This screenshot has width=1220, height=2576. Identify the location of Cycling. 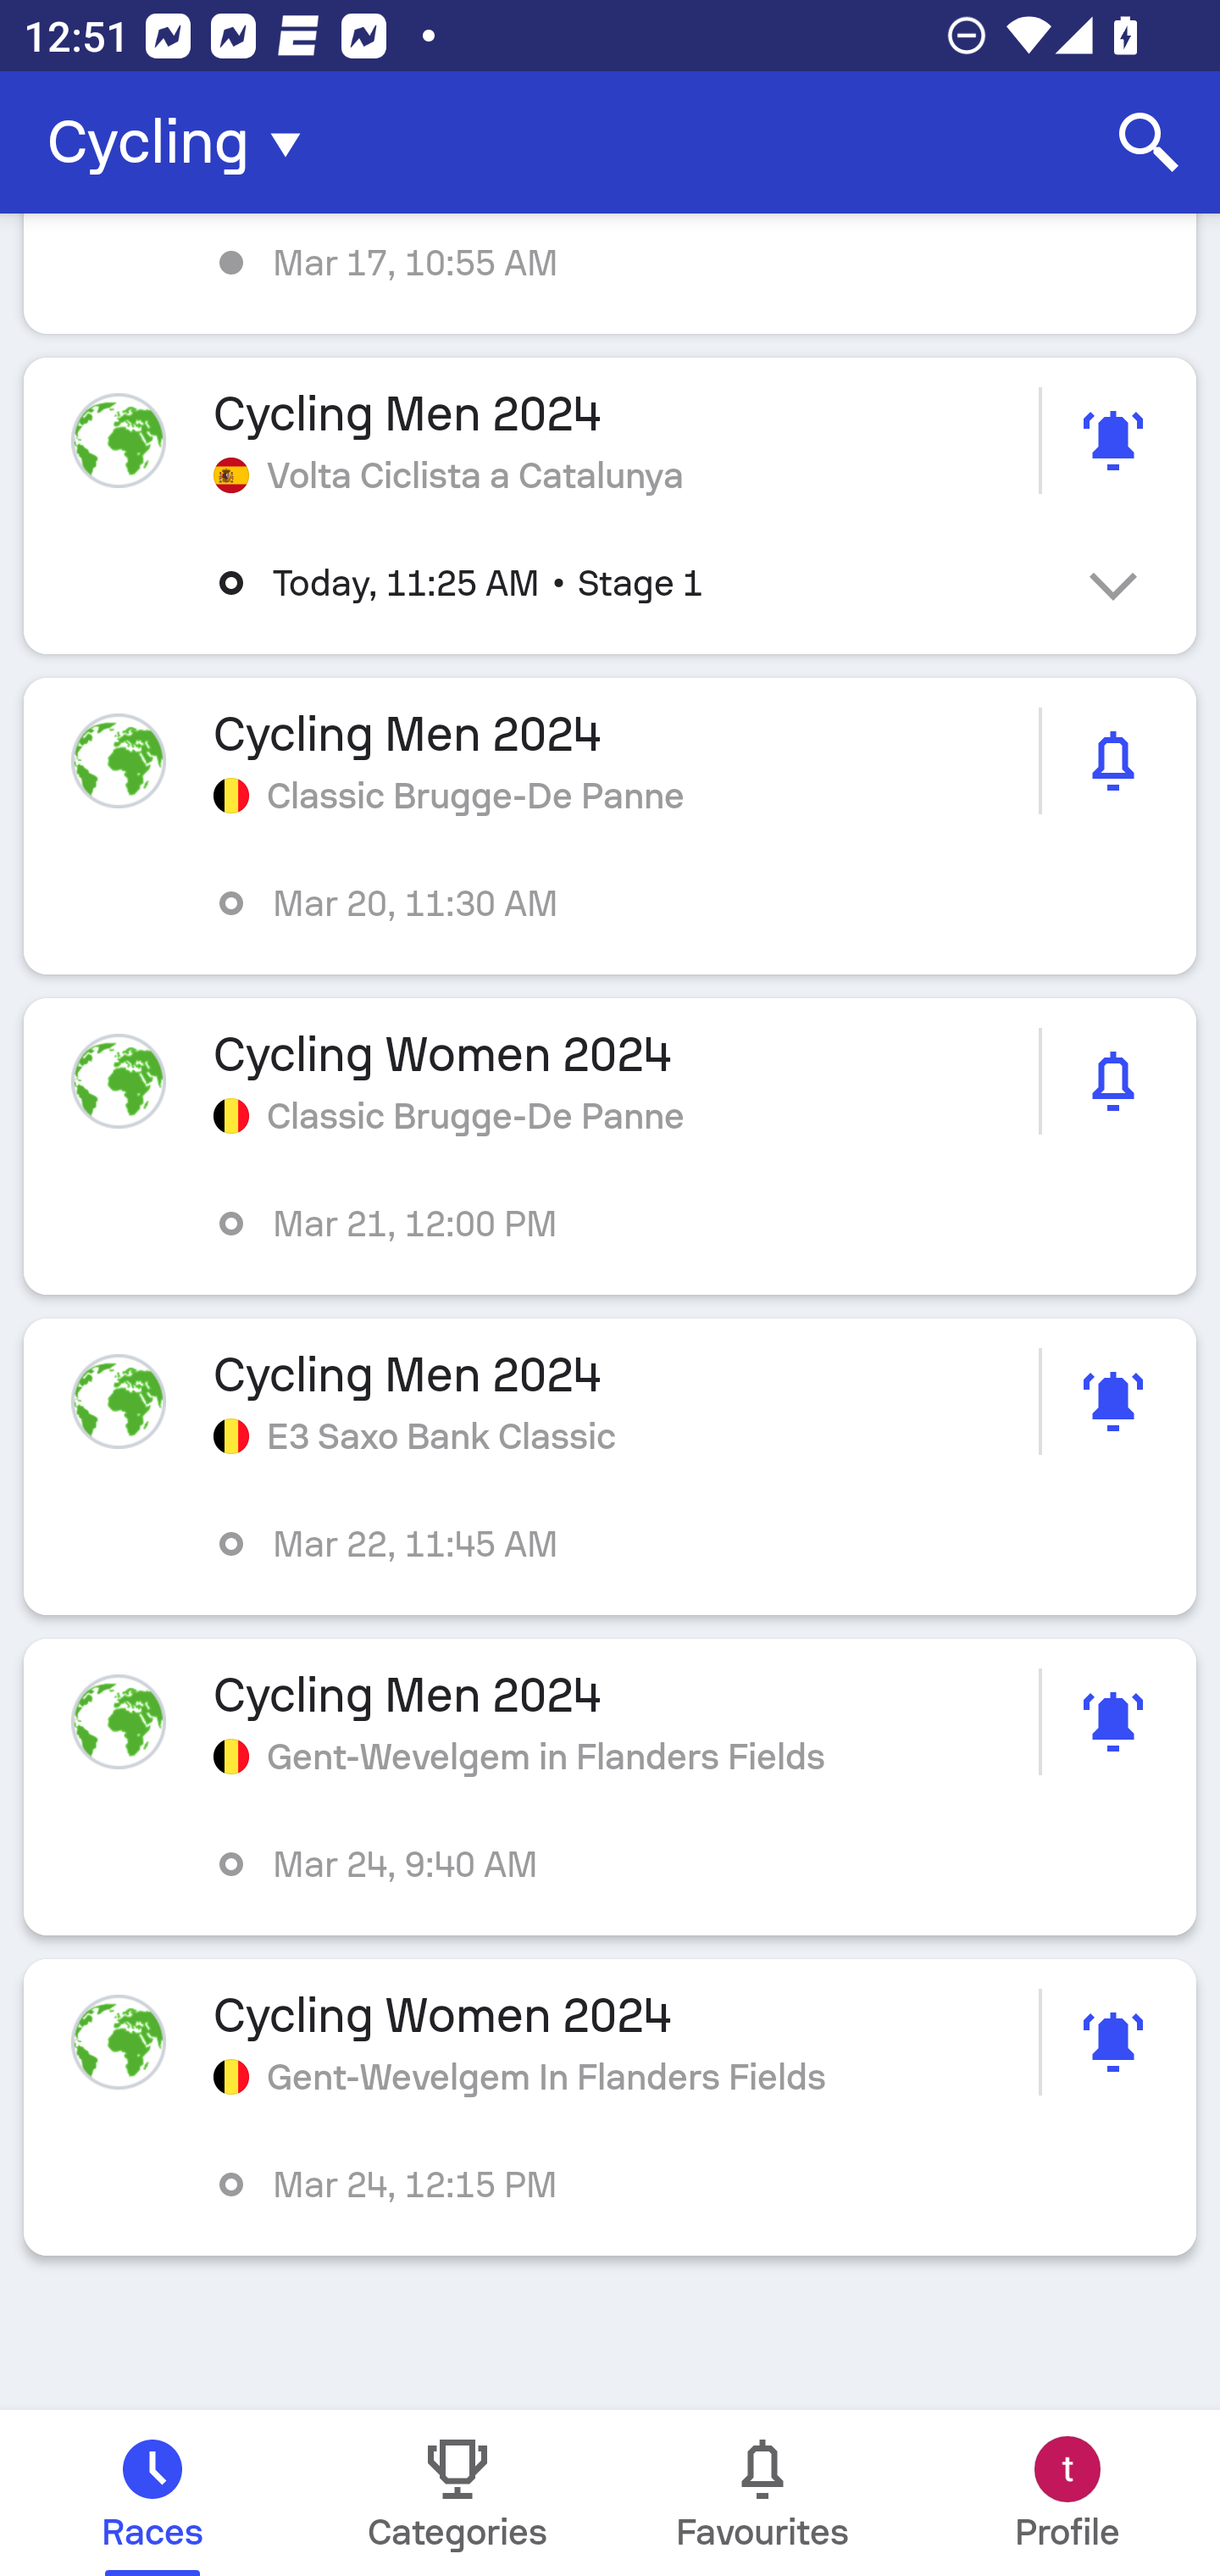
(184, 142).